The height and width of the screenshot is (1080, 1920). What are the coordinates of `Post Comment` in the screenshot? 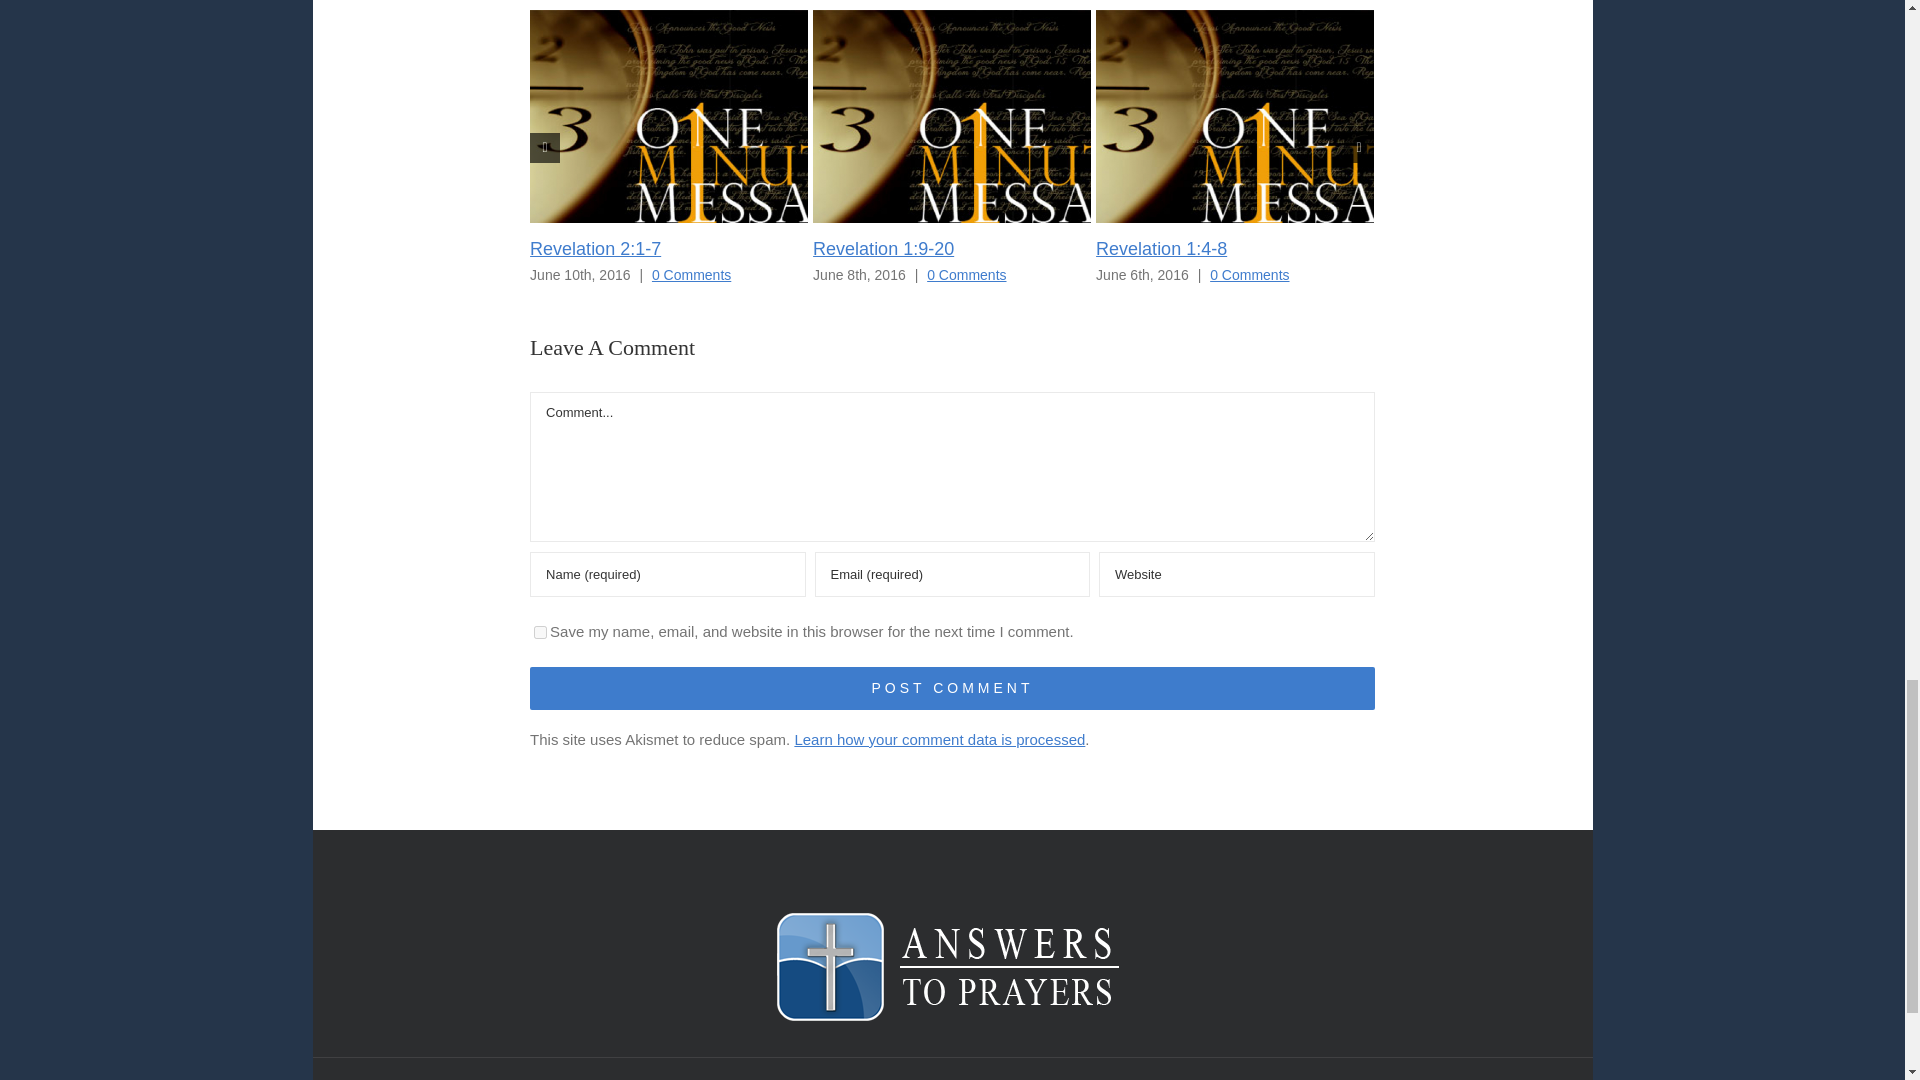 It's located at (952, 688).